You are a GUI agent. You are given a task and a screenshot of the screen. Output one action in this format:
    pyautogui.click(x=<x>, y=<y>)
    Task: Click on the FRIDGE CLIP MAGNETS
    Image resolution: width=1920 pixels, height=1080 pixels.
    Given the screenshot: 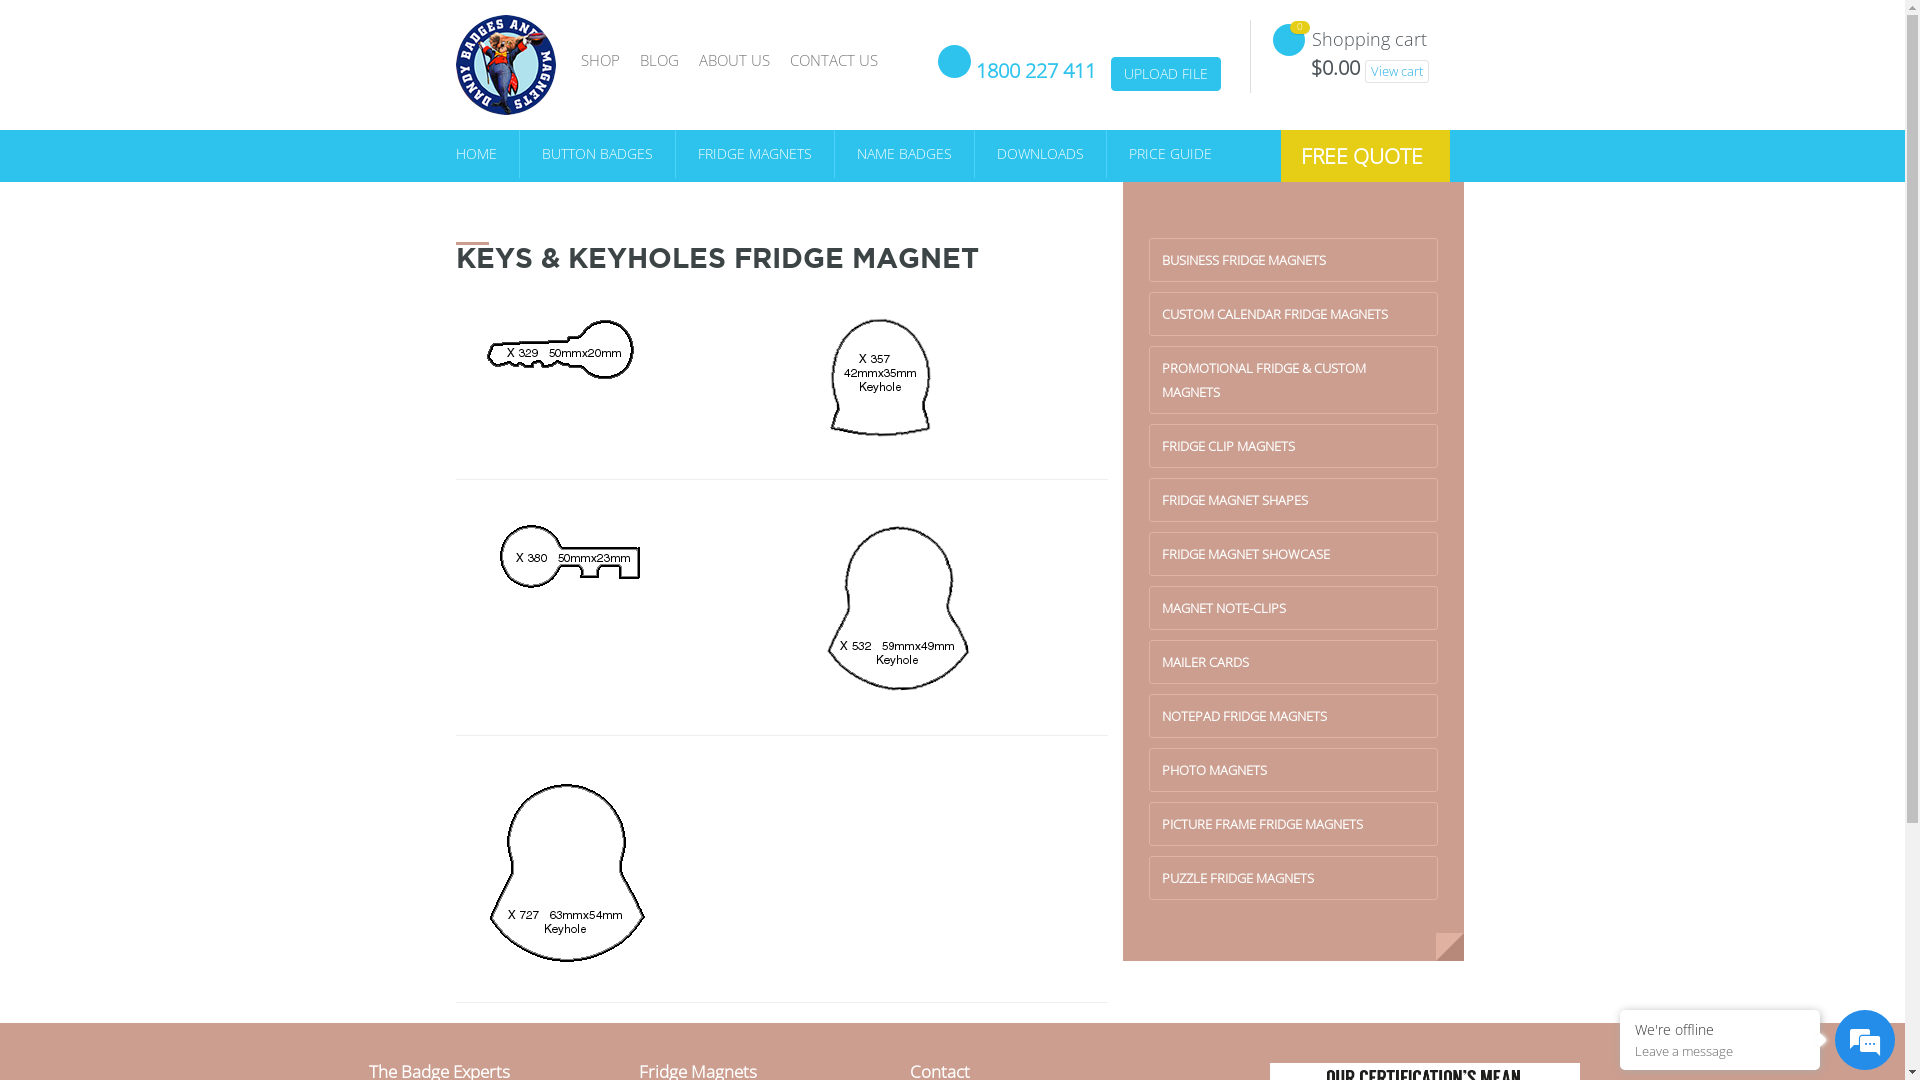 What is the action you would take?
    pyautogui.click(x=1294, y=446)
    